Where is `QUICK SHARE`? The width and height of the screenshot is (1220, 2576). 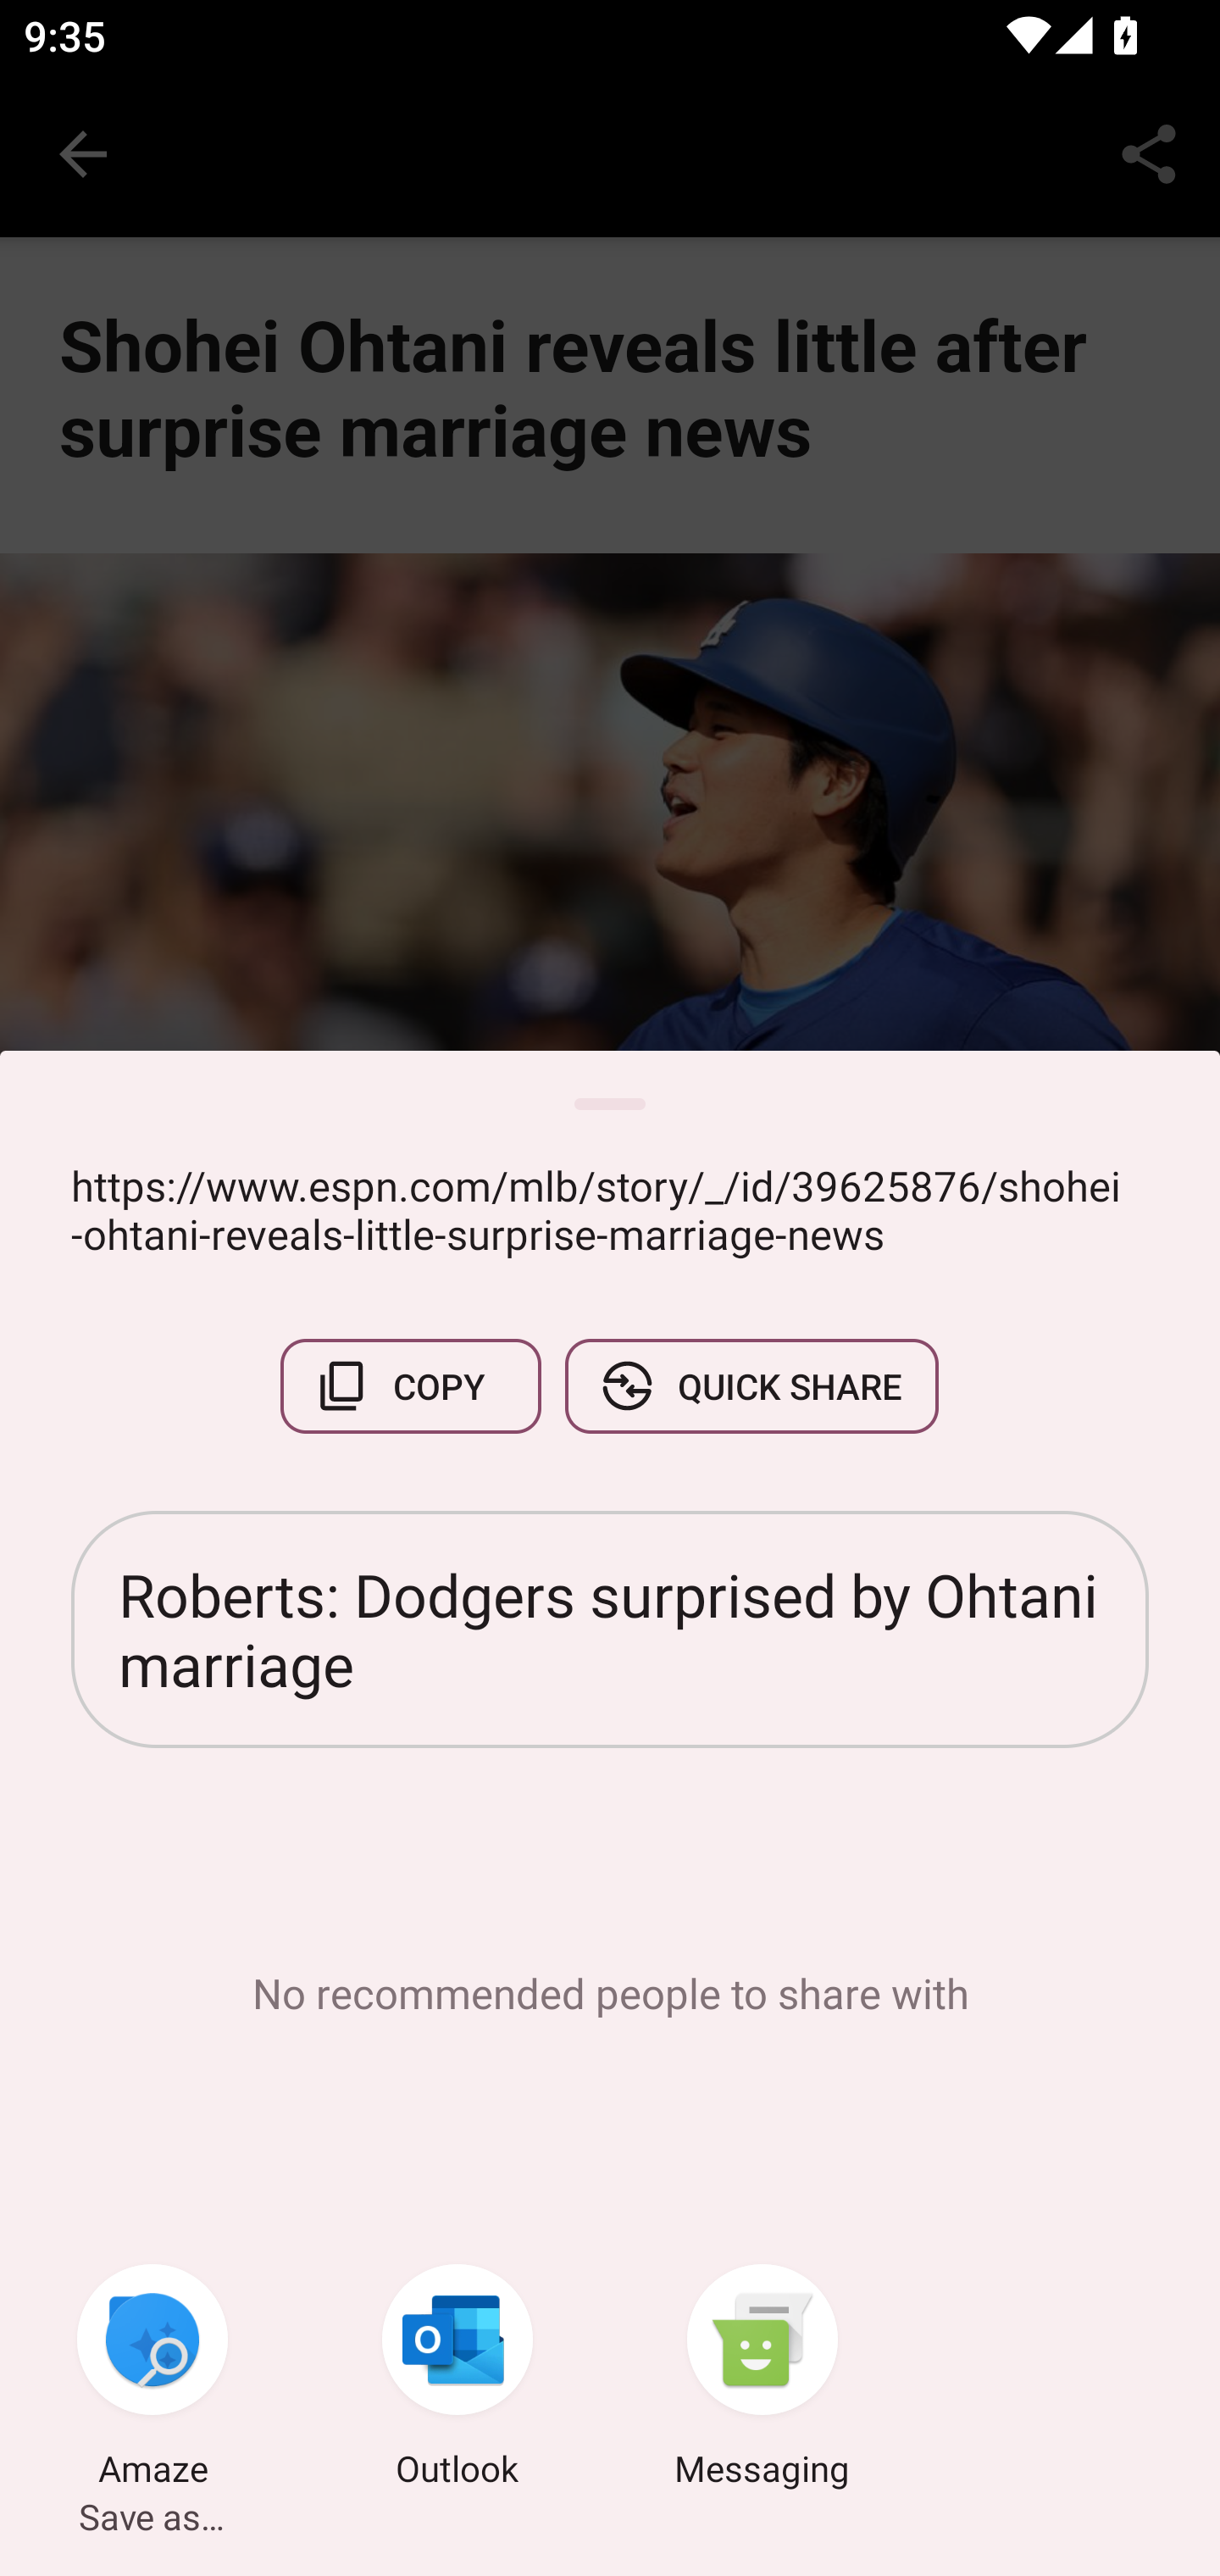
QUICK SHARE is located at coordinates (751, 1386).